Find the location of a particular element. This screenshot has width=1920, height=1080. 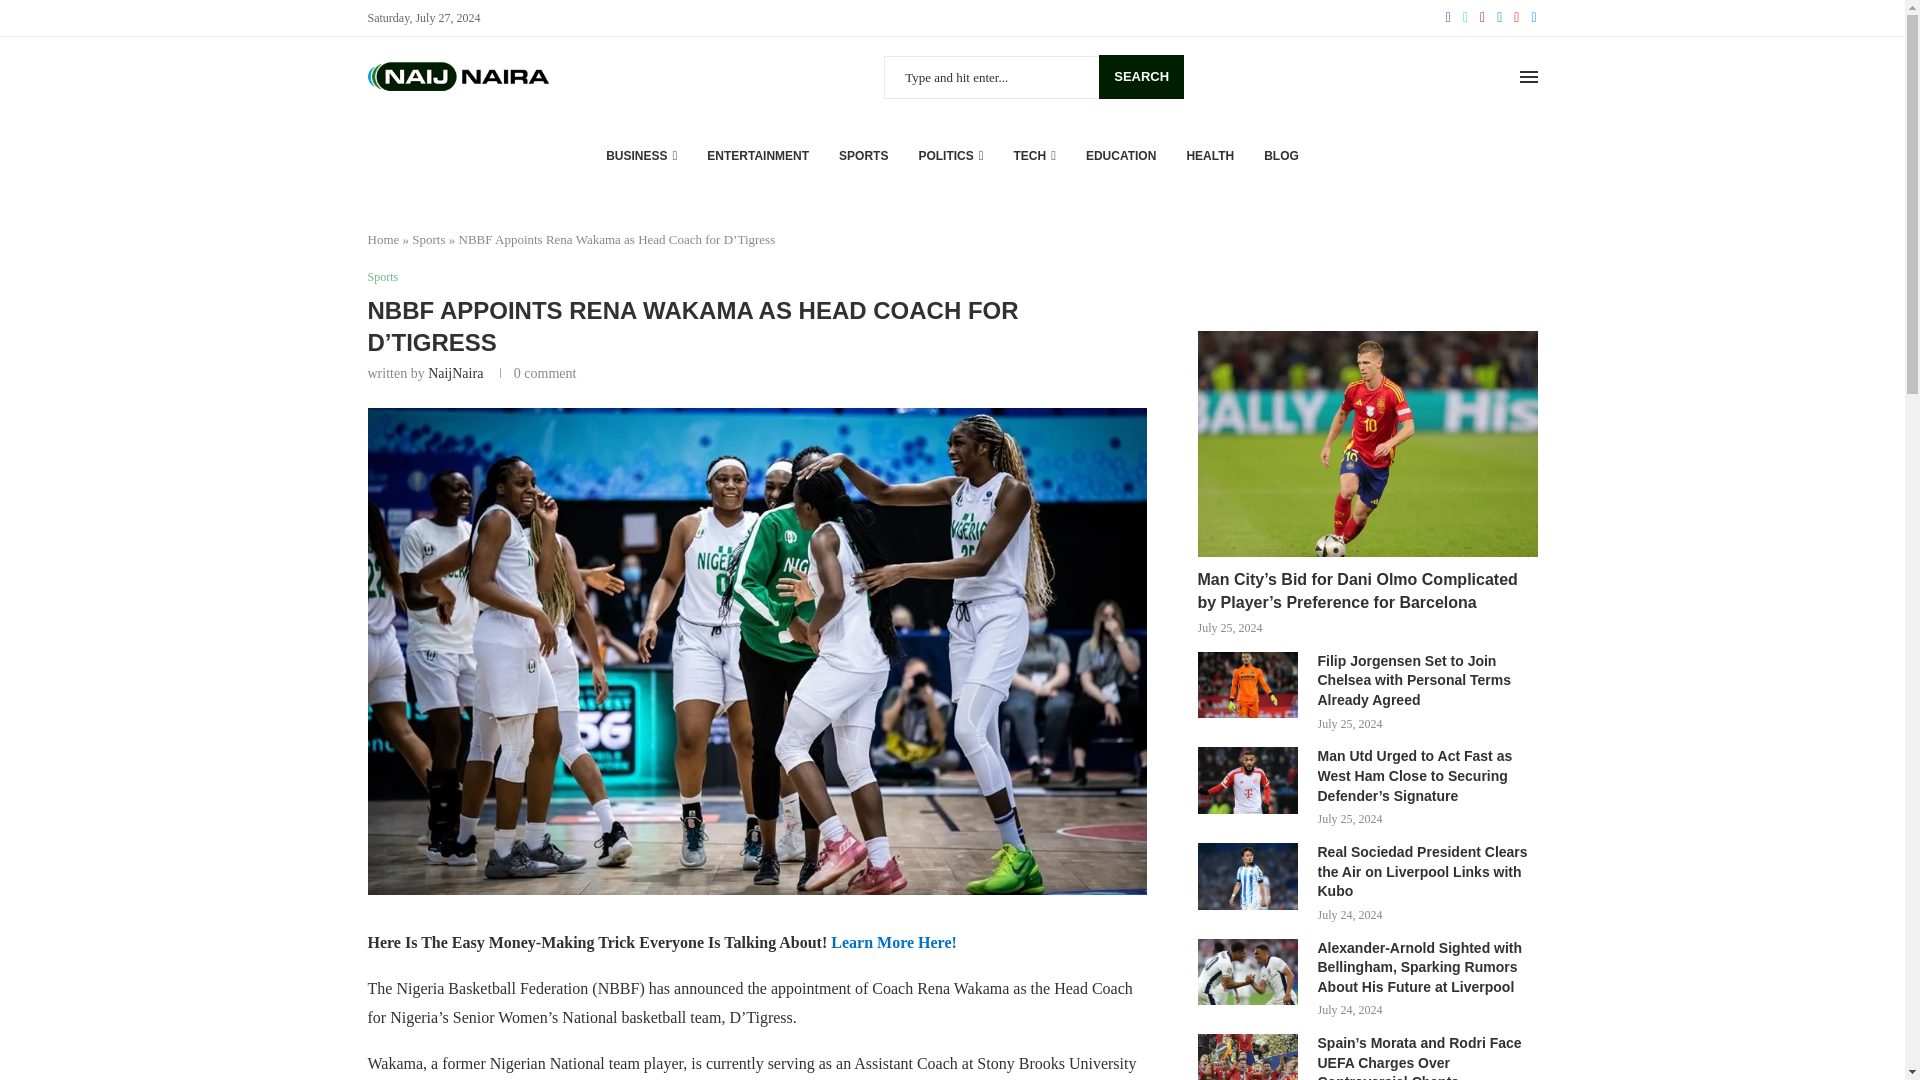

EDUCATION is located at coordinates (1120, 156).